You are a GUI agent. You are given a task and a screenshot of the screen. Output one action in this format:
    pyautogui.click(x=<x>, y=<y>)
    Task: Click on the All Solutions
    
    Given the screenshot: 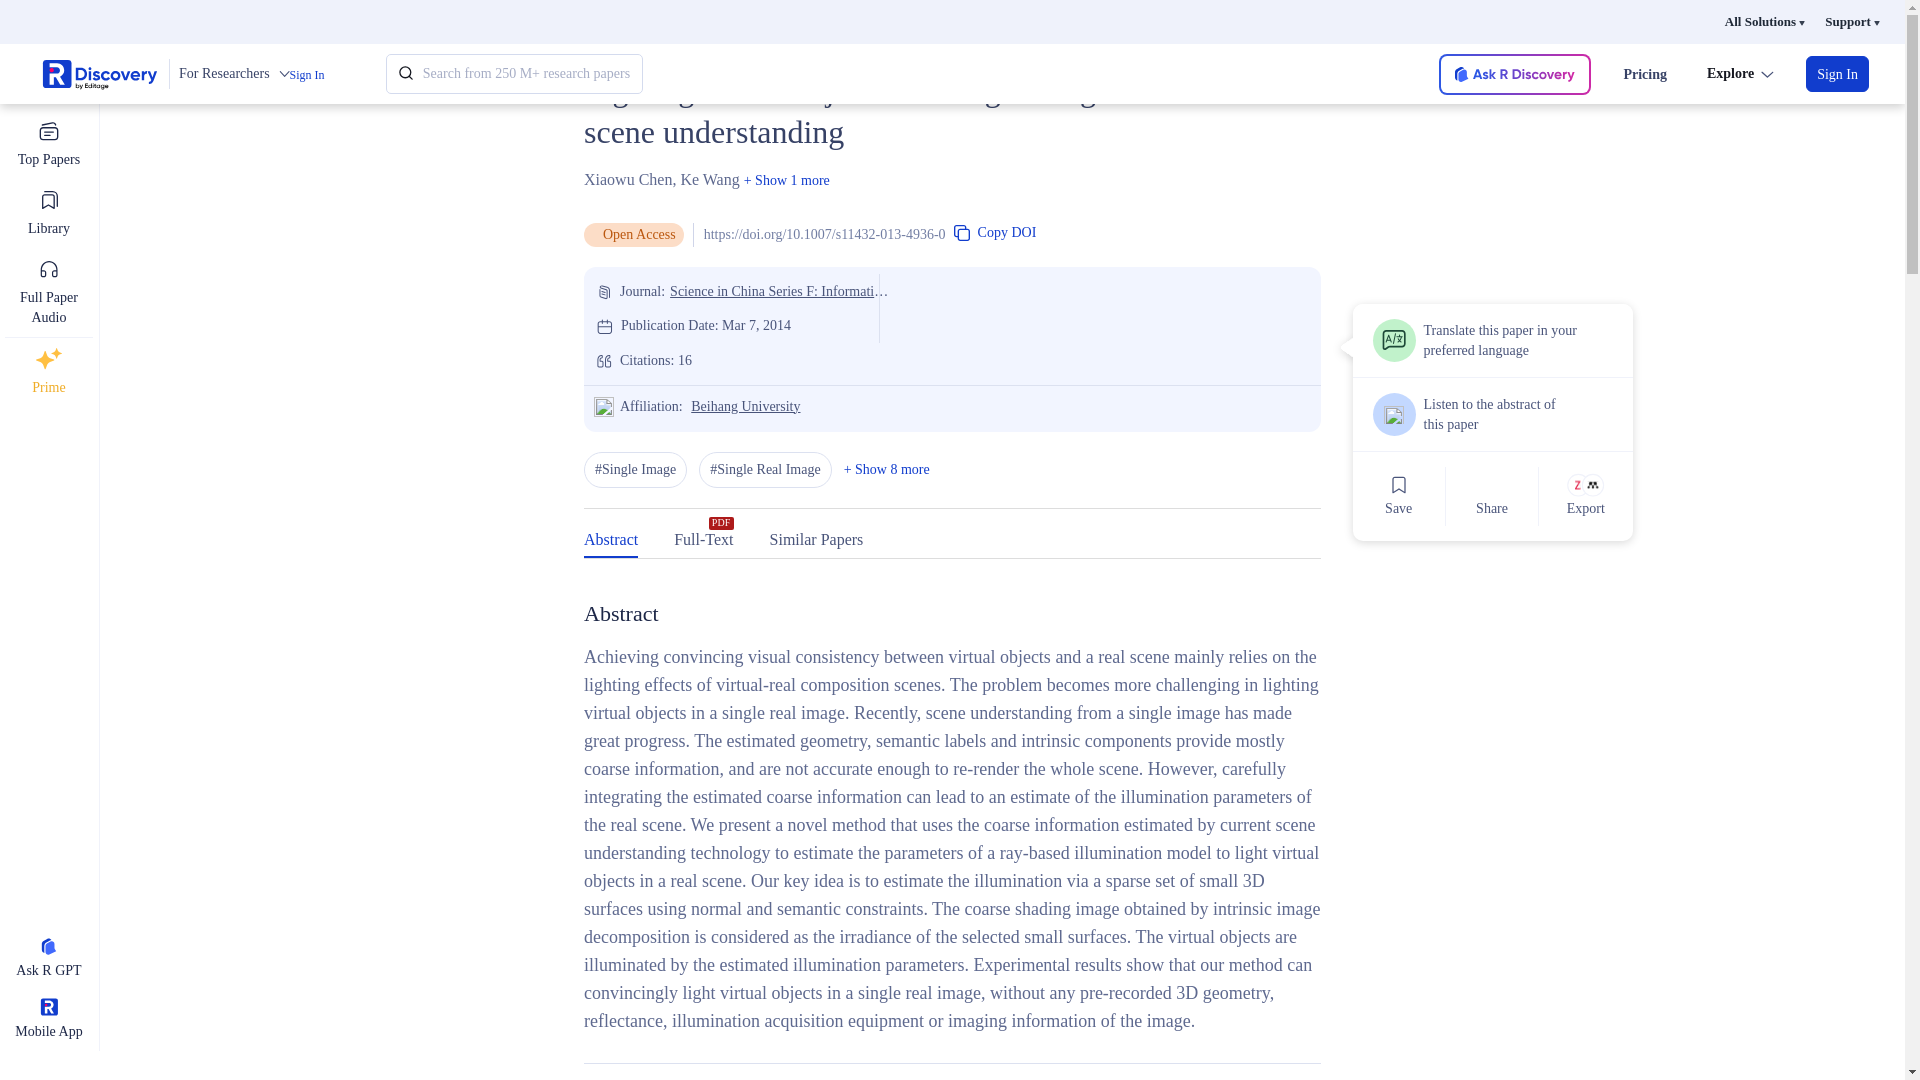 What is the action you would take?
    pyautogui.click(x=1764, y=22)
    